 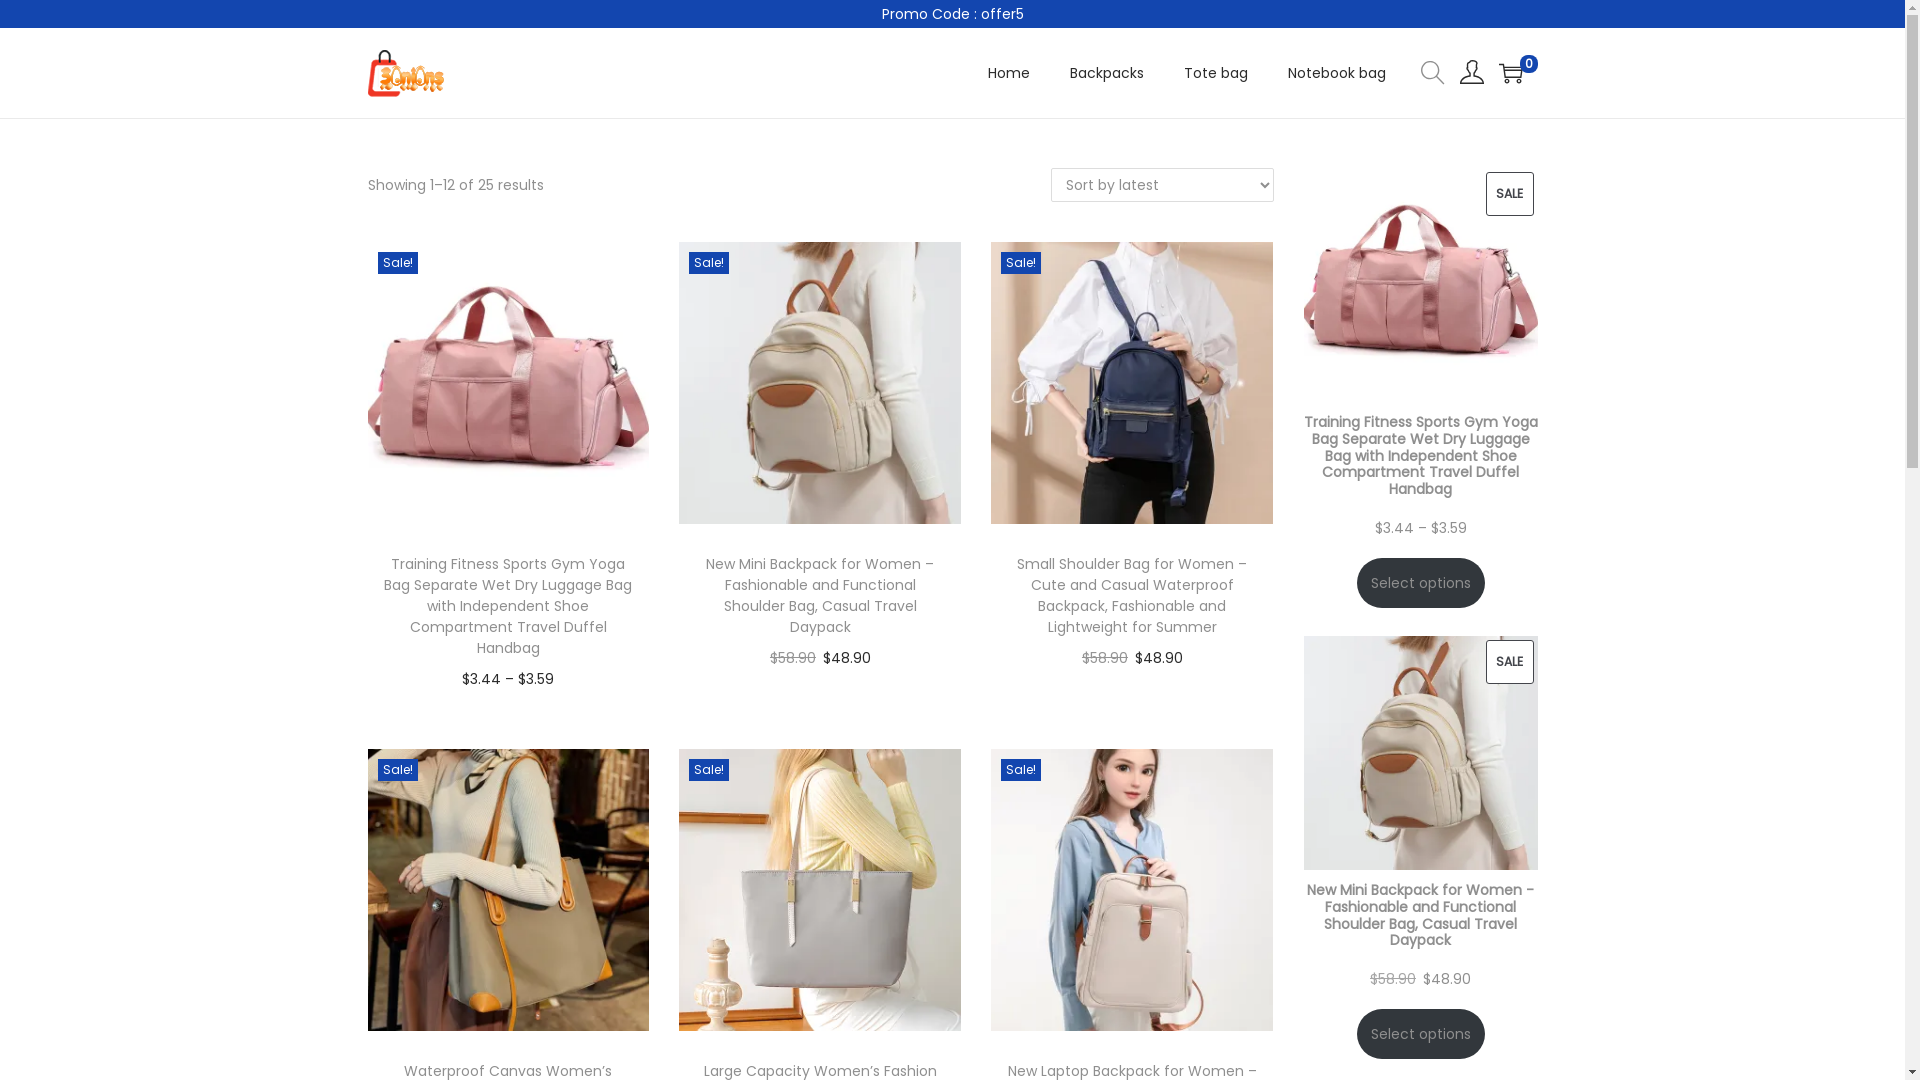 What do you see at coordinates (1420, 583) in the screenshot?
I see `Select options` at bounding box center [1420, 583].